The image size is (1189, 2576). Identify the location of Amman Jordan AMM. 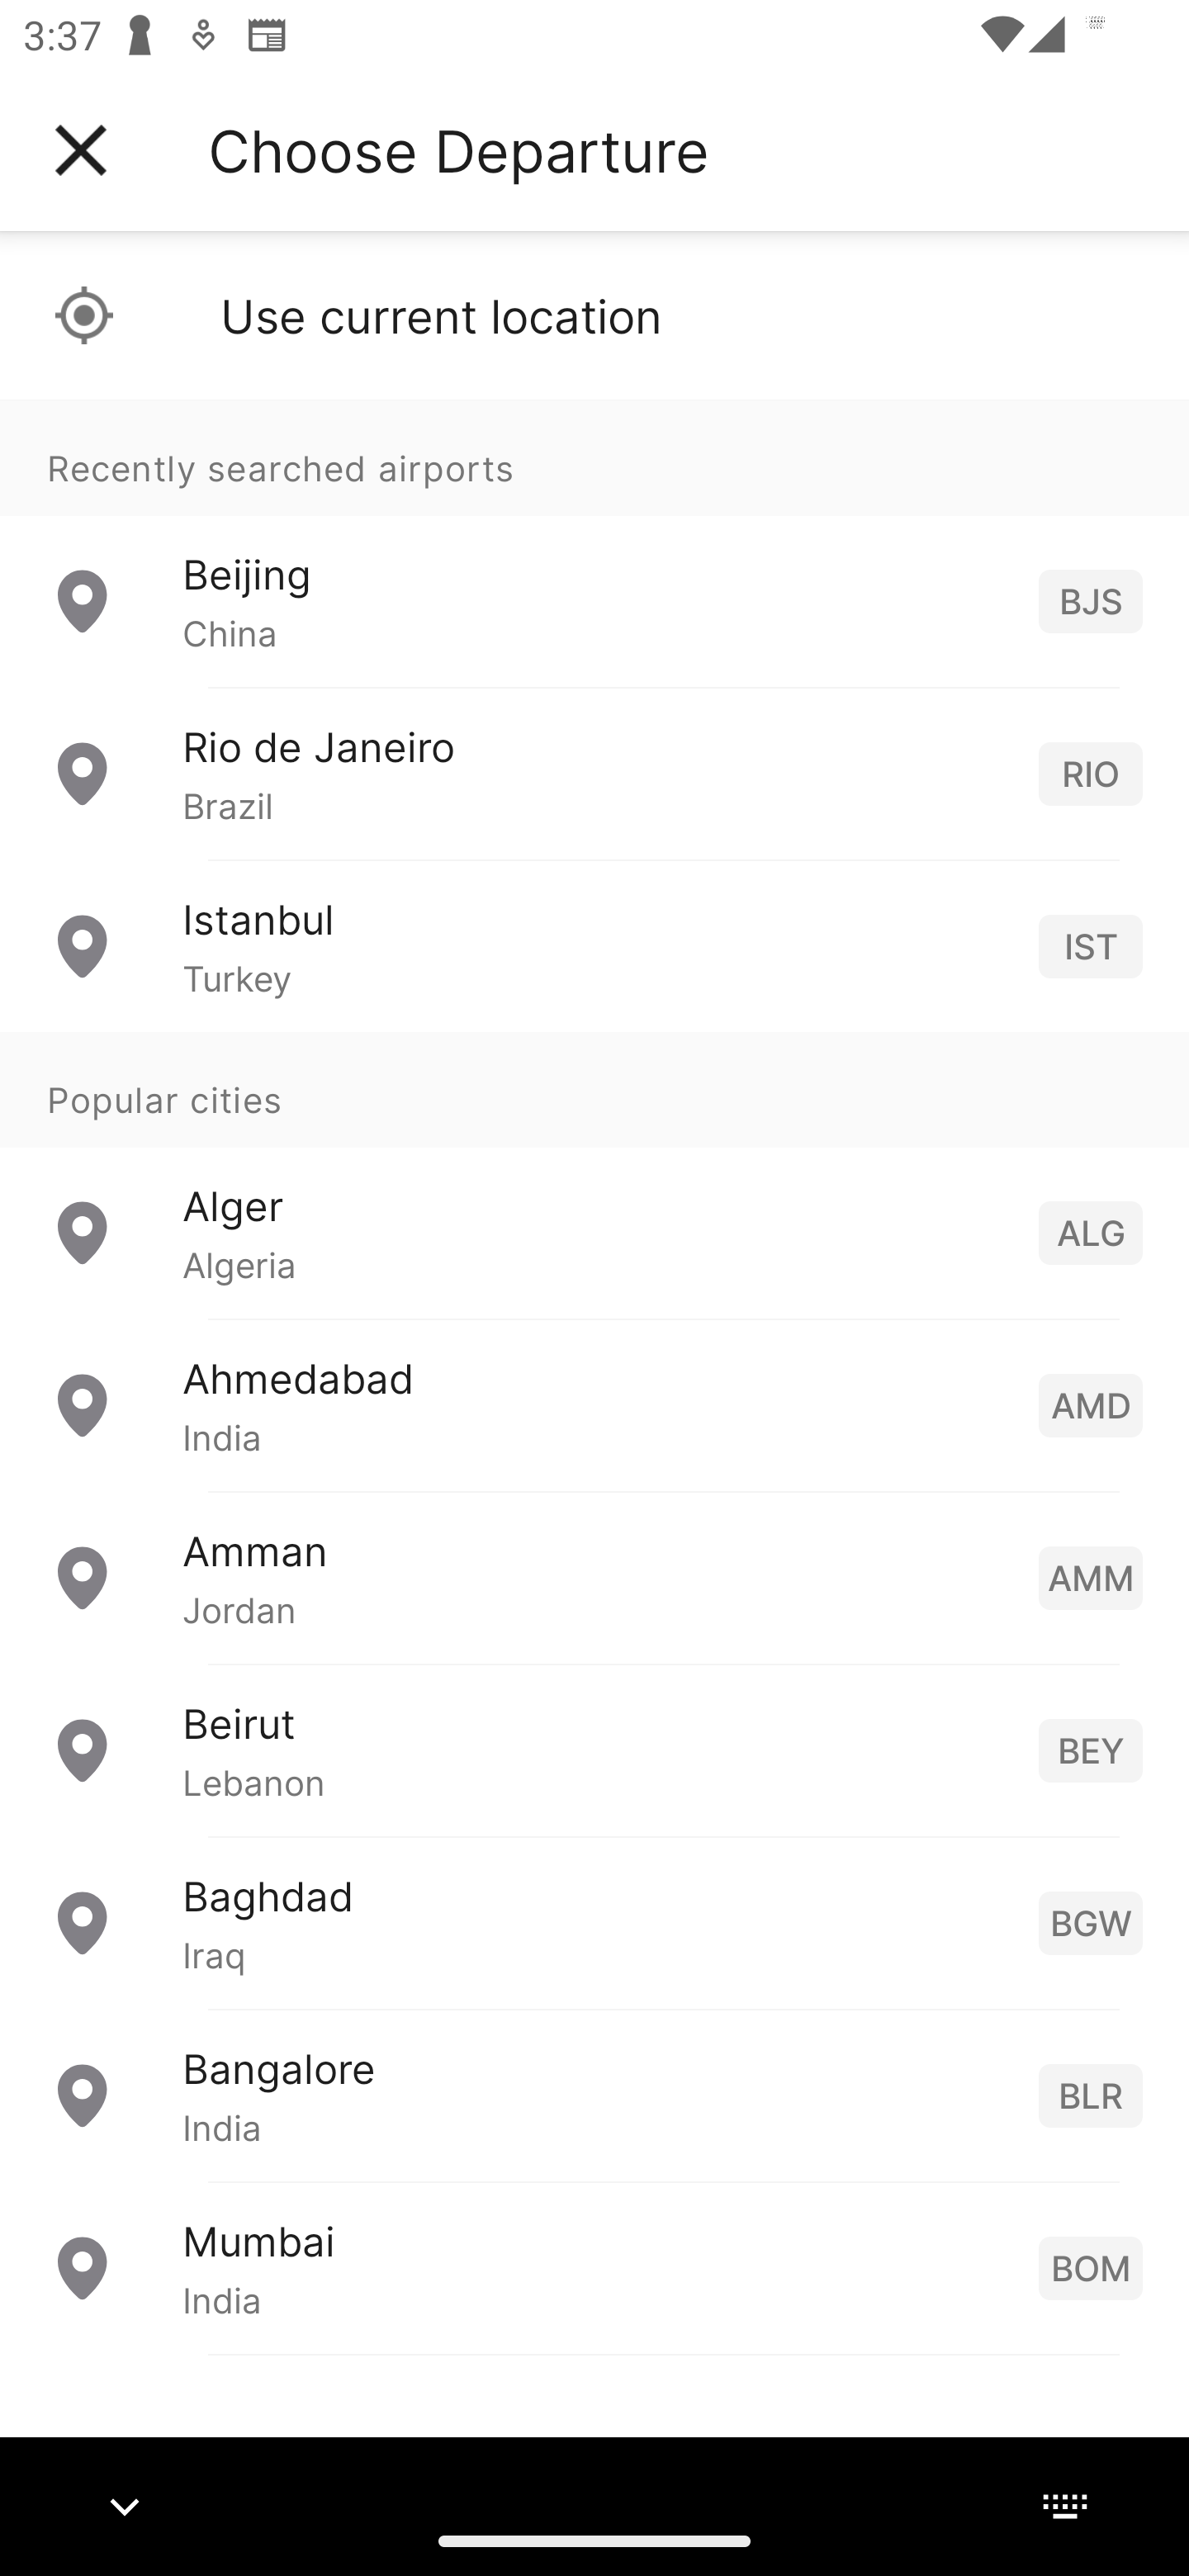
(594, 1577).